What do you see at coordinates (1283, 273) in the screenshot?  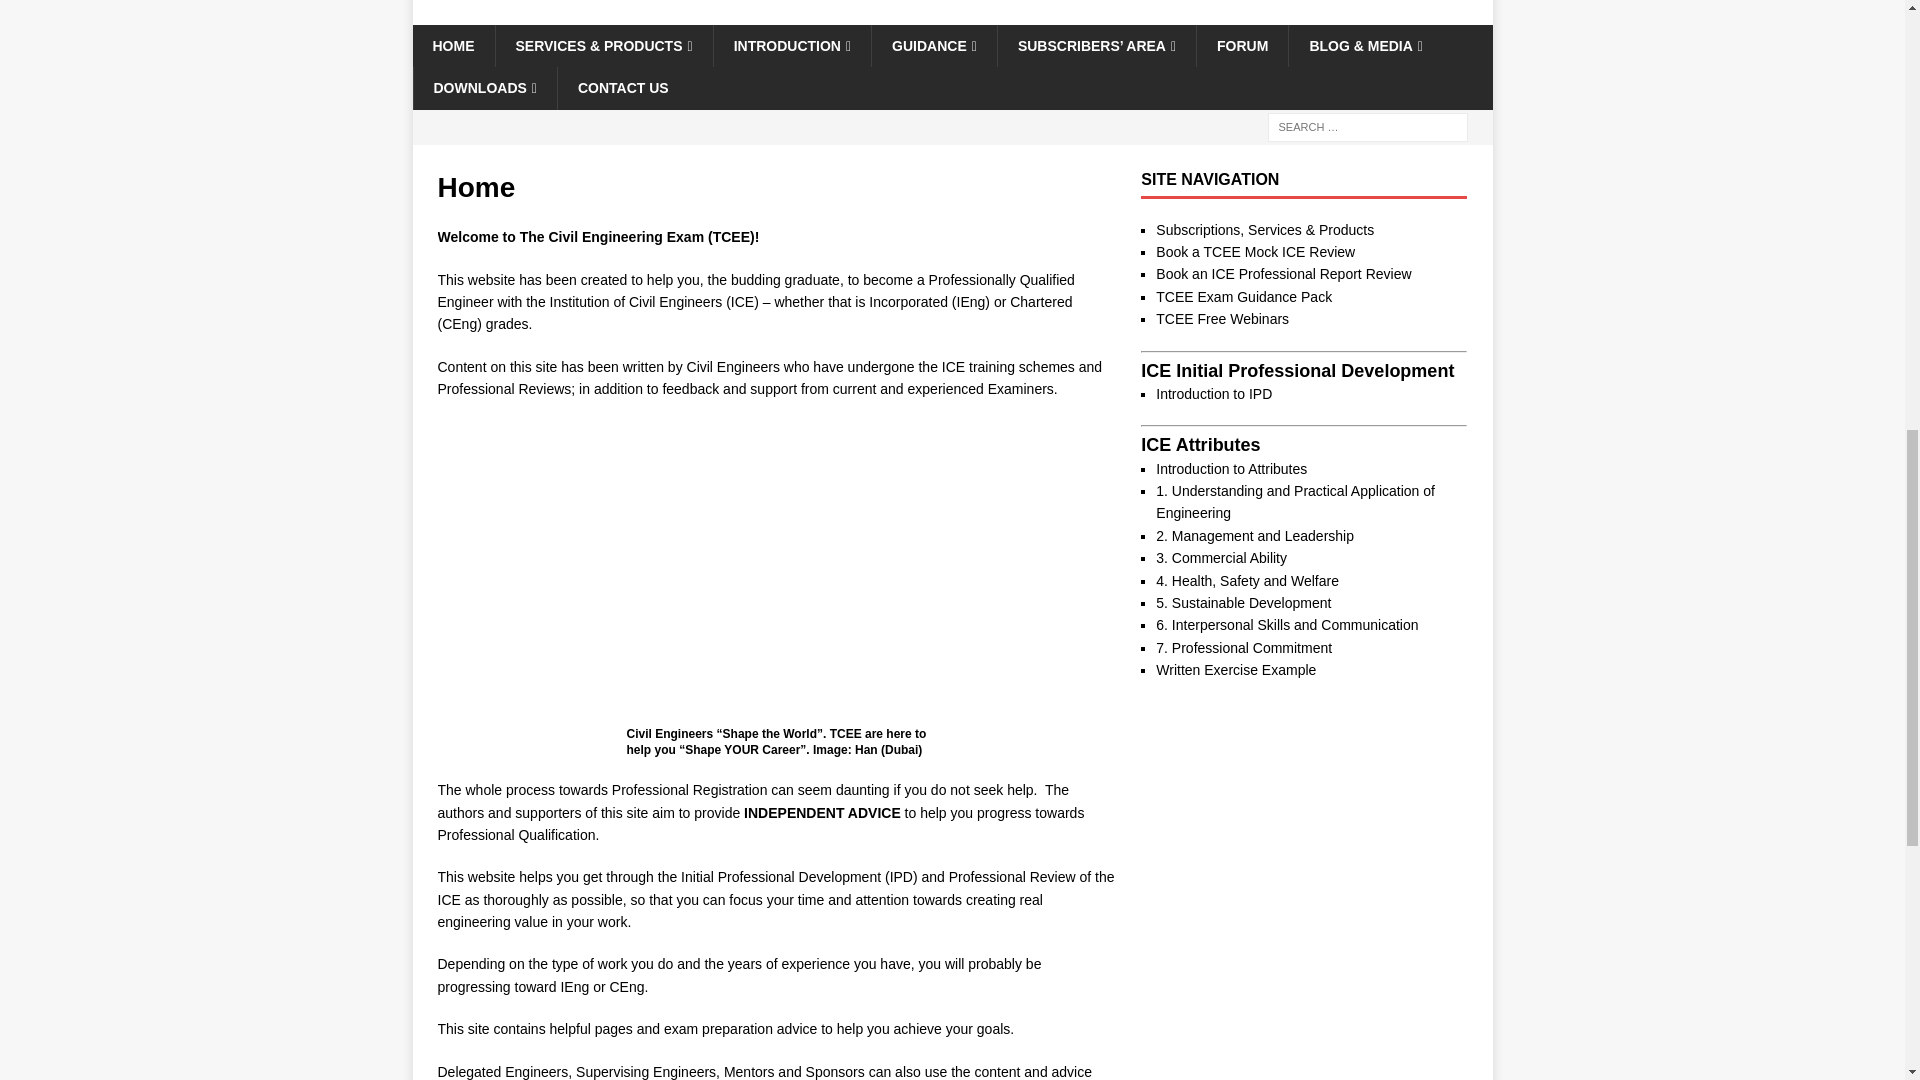 I see `Book an ICE Professional Report Review` at bounding box center [1283, 273].